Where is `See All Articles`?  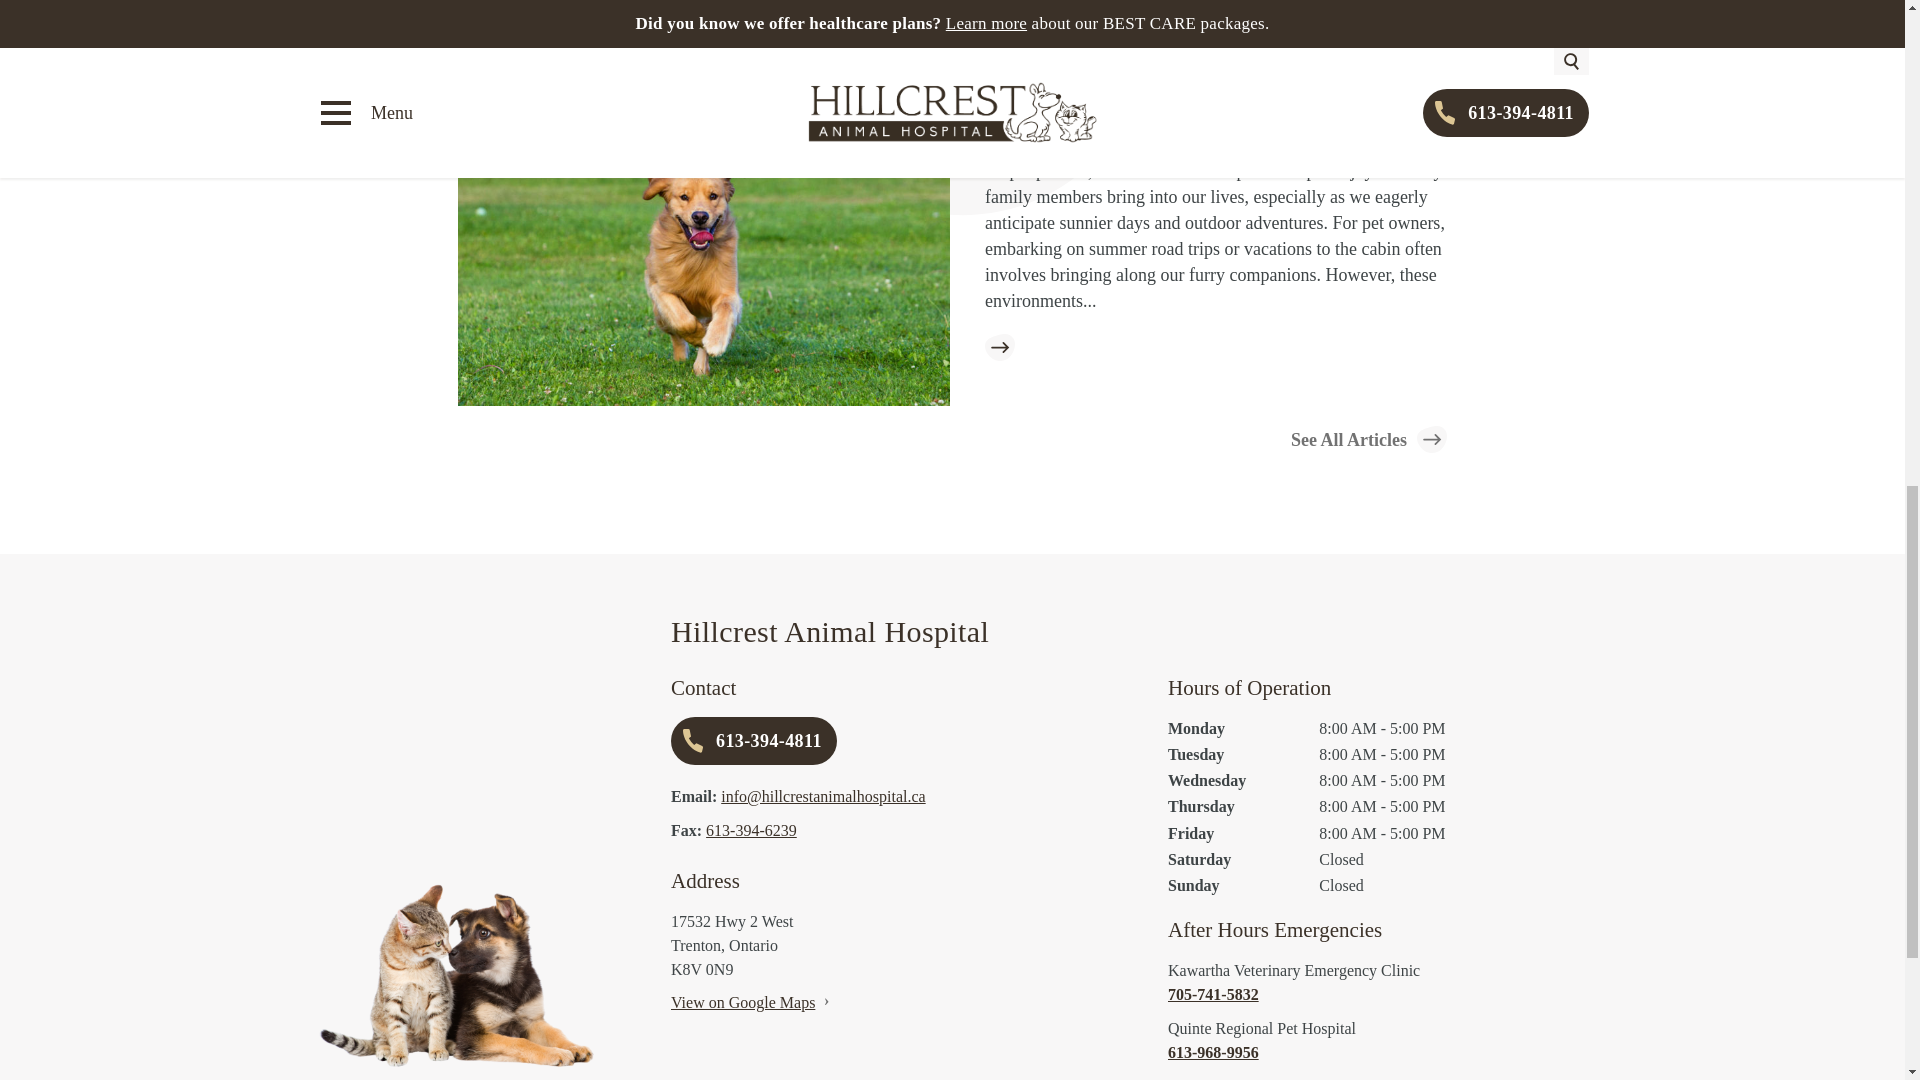 See All Articles is located at coordinates (1368, 438).